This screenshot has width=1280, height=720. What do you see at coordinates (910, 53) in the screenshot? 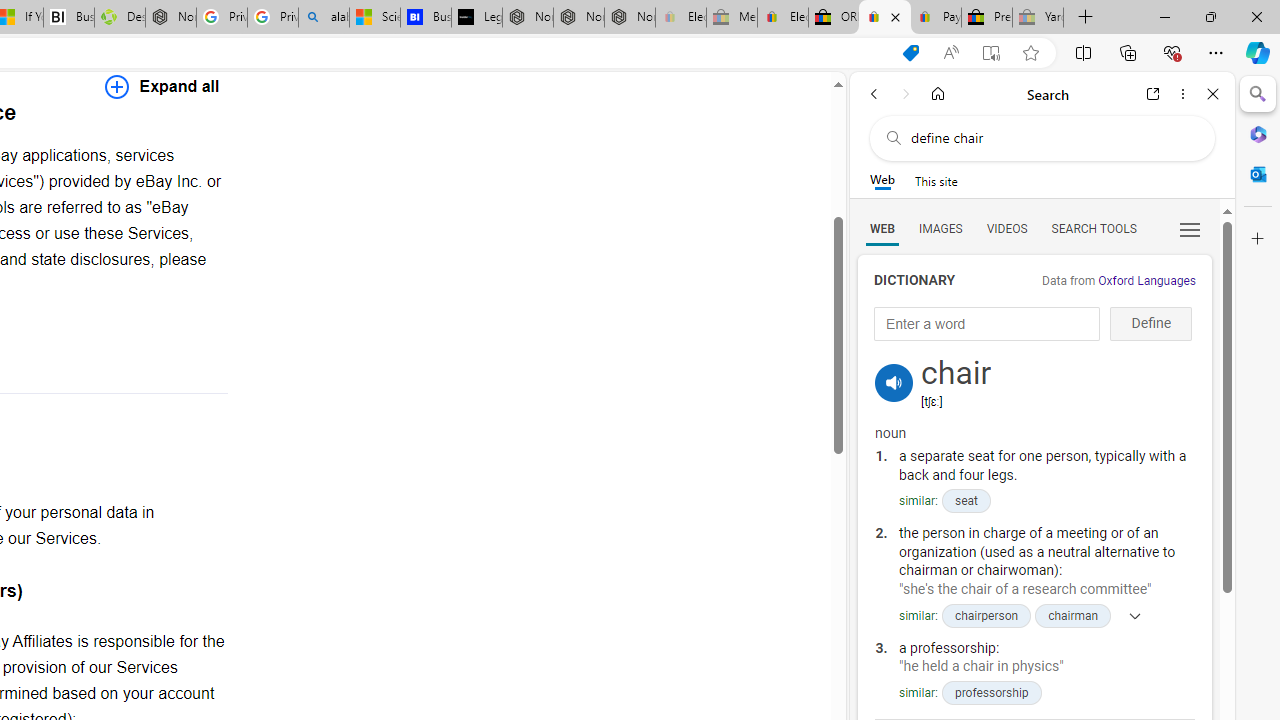
I see `This site has coupons! Shopping in Microsoft Edge` at bounding box center [910, 53].